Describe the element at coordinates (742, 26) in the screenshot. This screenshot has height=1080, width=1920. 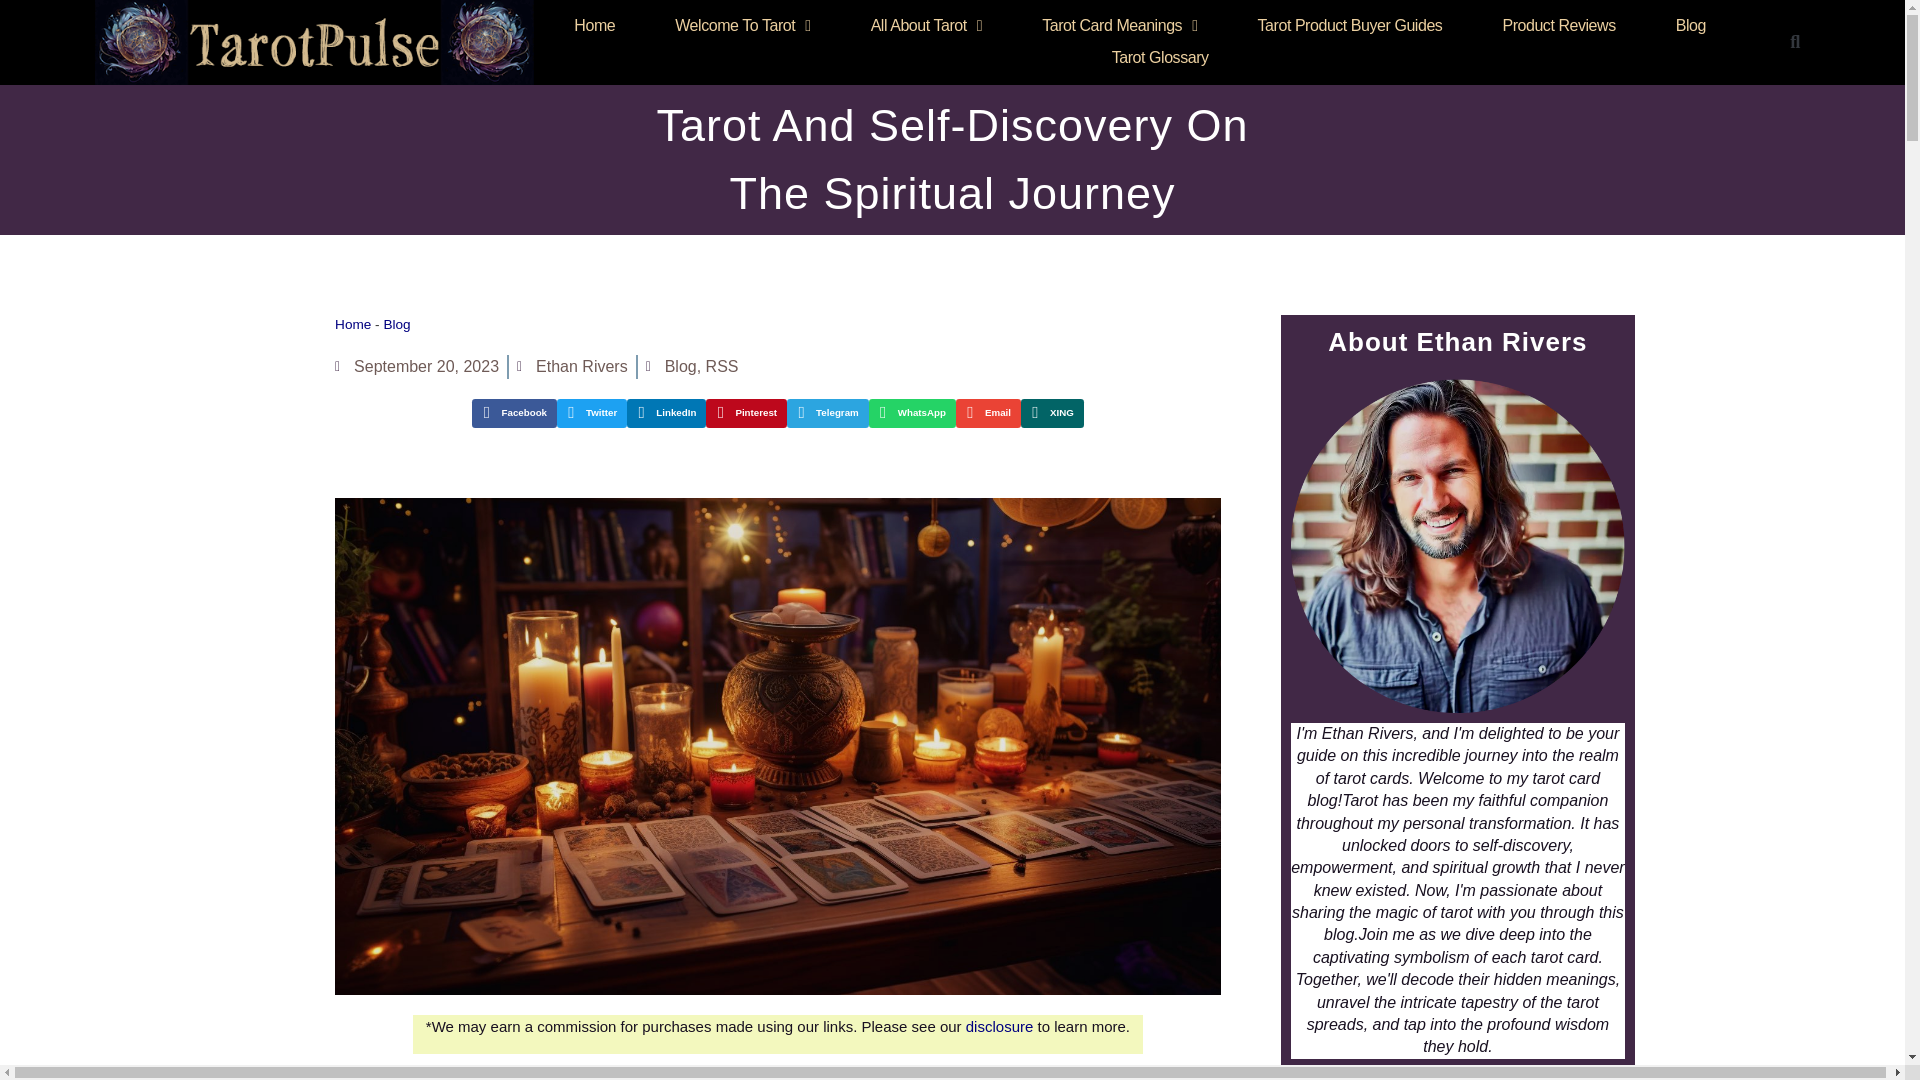
I see `Welcome To Tarot` at that location.